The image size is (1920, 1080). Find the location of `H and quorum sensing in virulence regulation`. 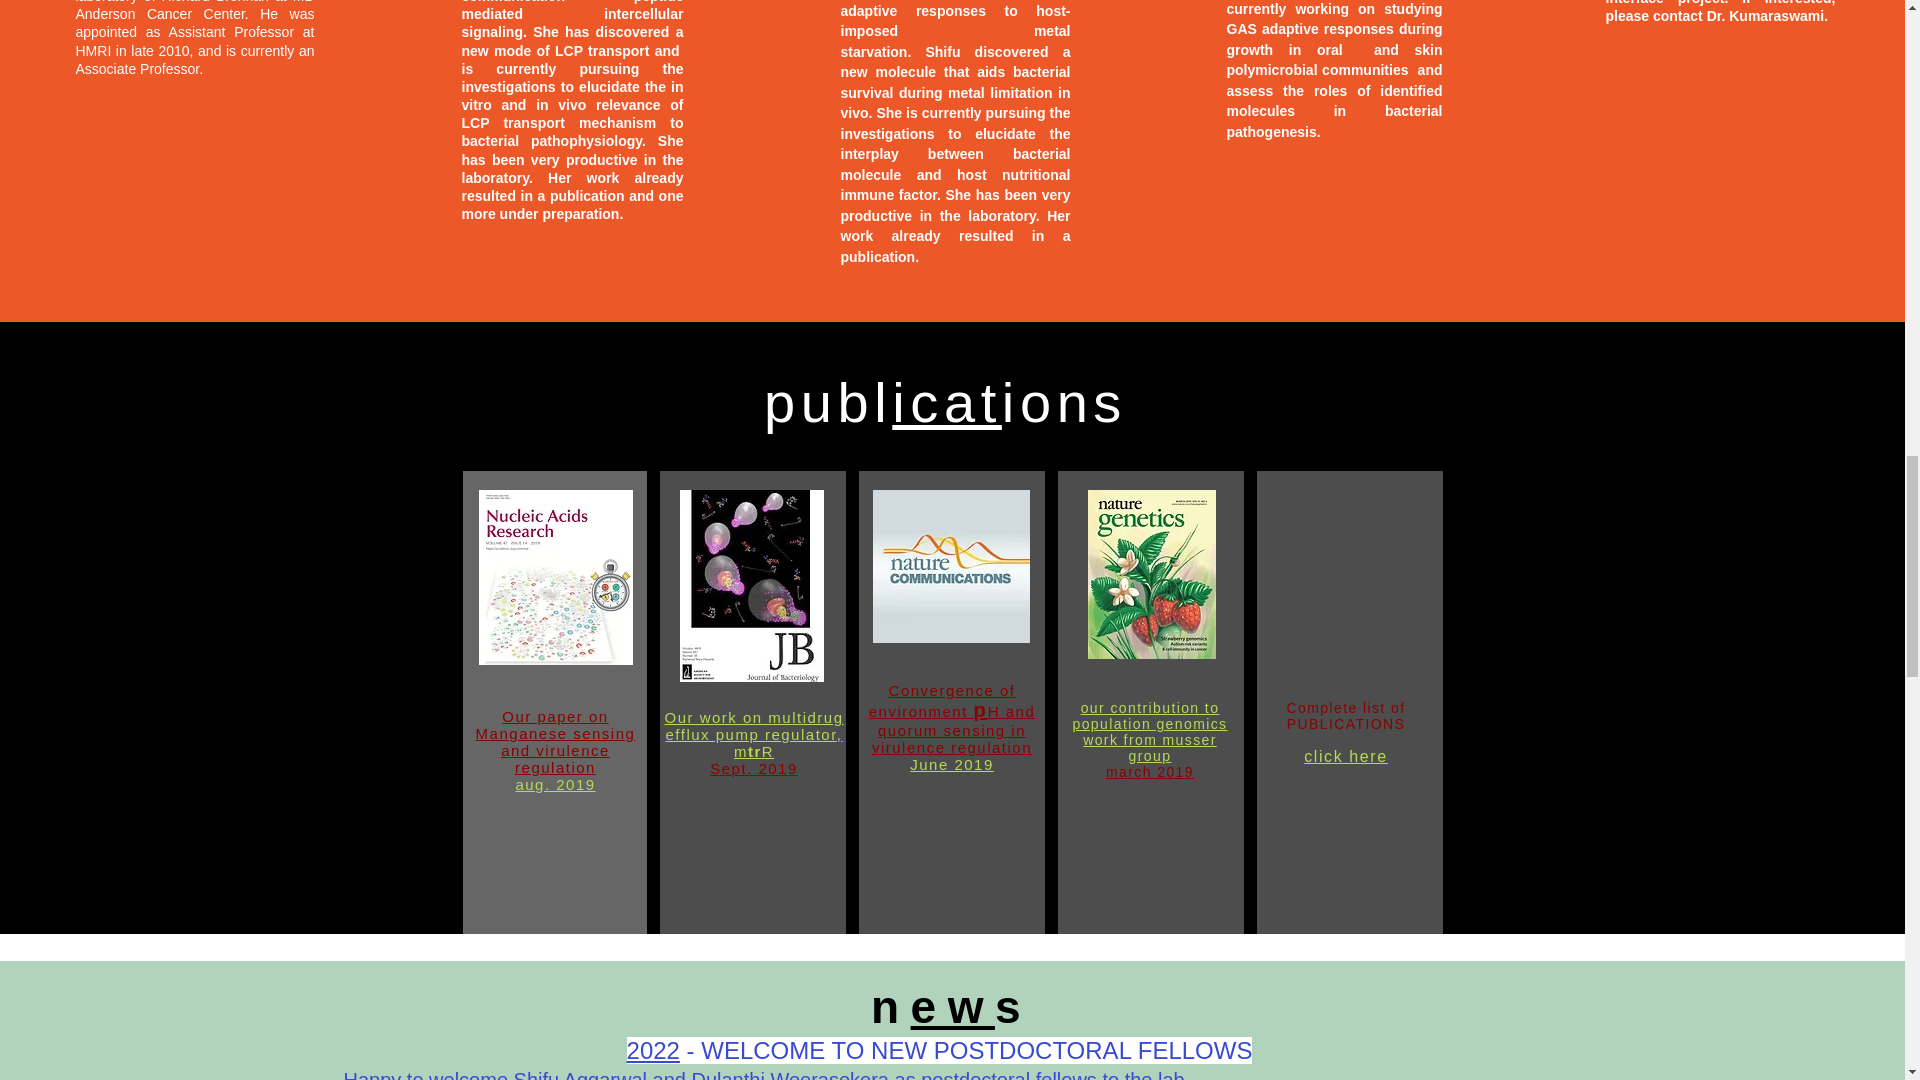

H and quorum sensing in virulence regulation is located at coordinates (952, 730).